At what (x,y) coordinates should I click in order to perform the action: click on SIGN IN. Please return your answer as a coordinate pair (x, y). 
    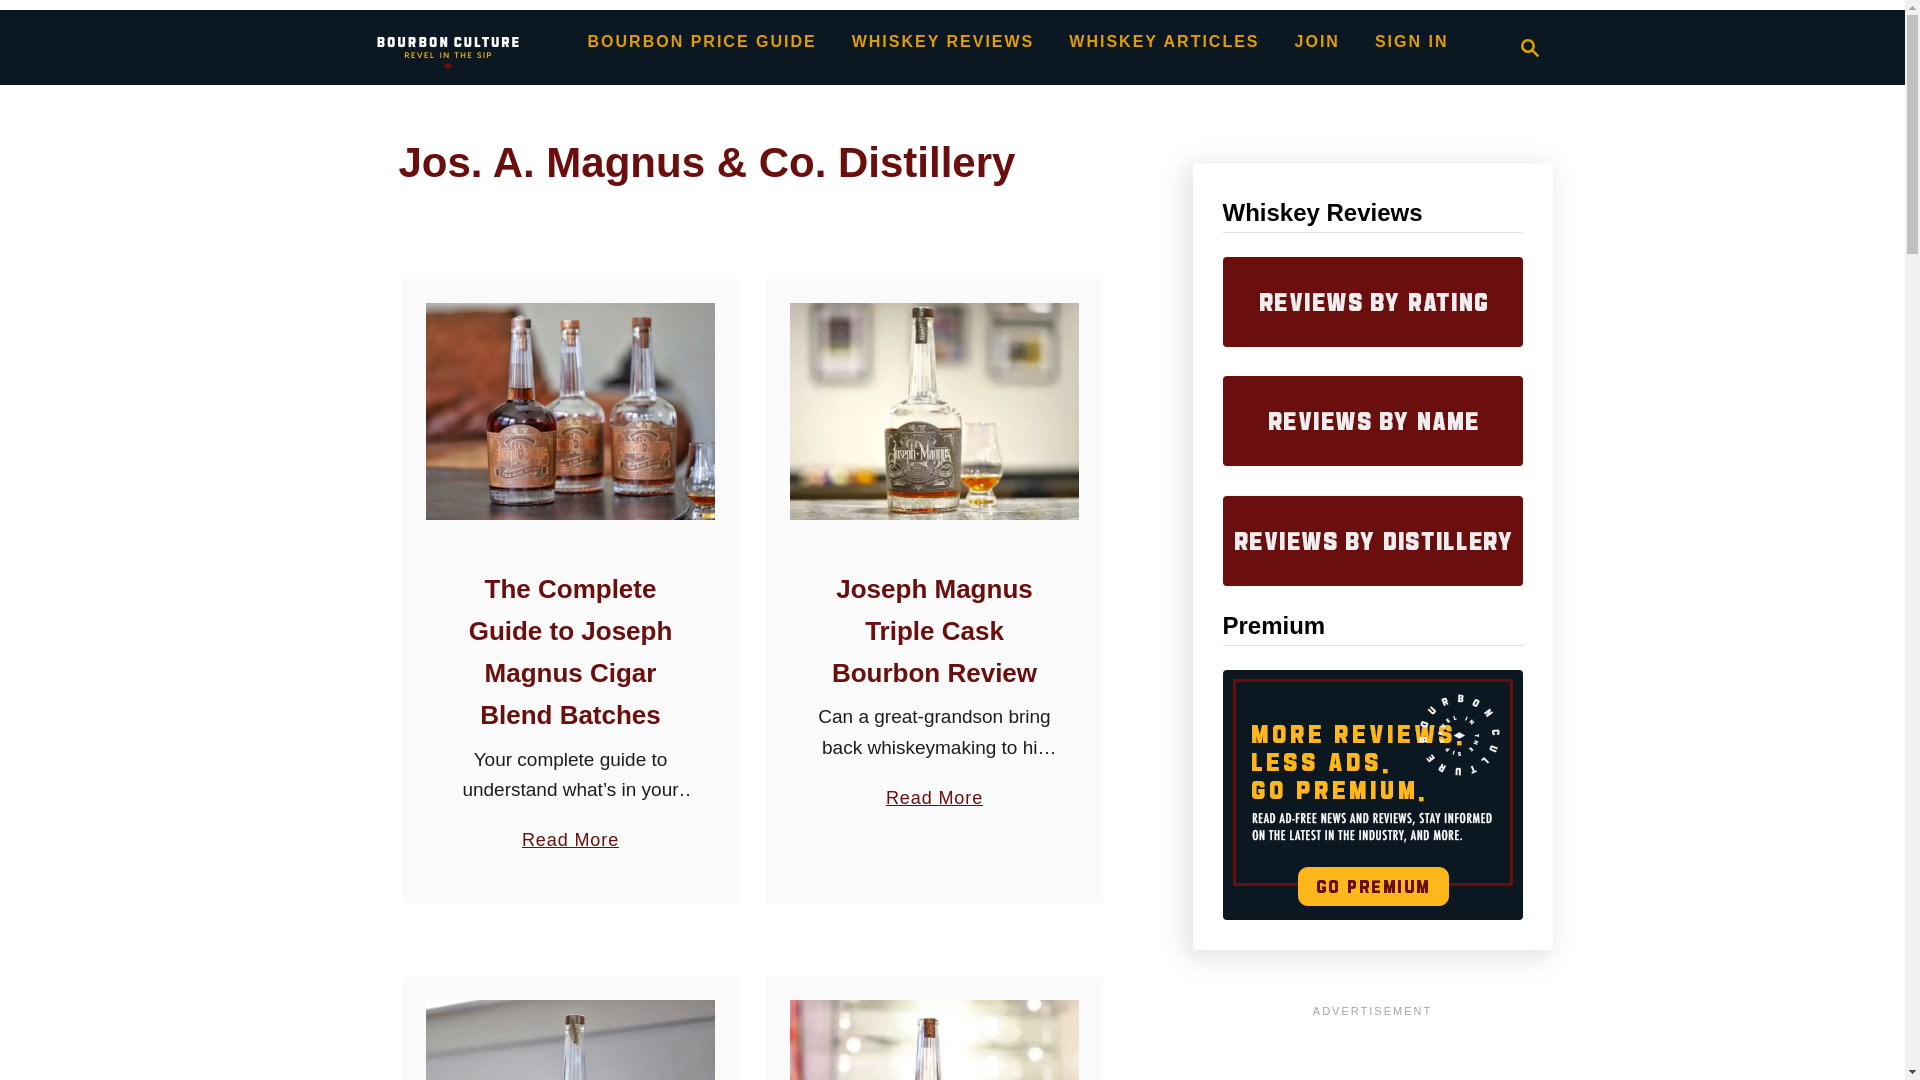
    Looking at the image, I should click on (1530, 48).